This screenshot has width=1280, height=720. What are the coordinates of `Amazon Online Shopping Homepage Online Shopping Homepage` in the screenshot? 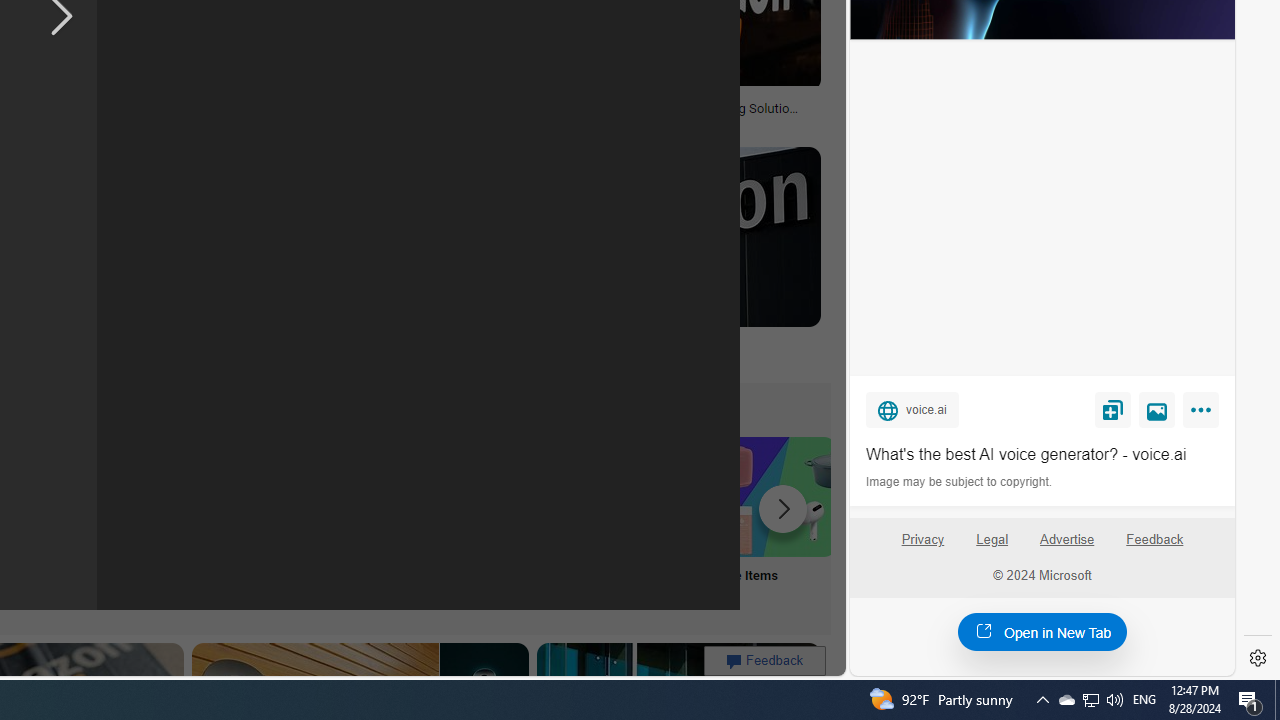 It's located at (248, 522).